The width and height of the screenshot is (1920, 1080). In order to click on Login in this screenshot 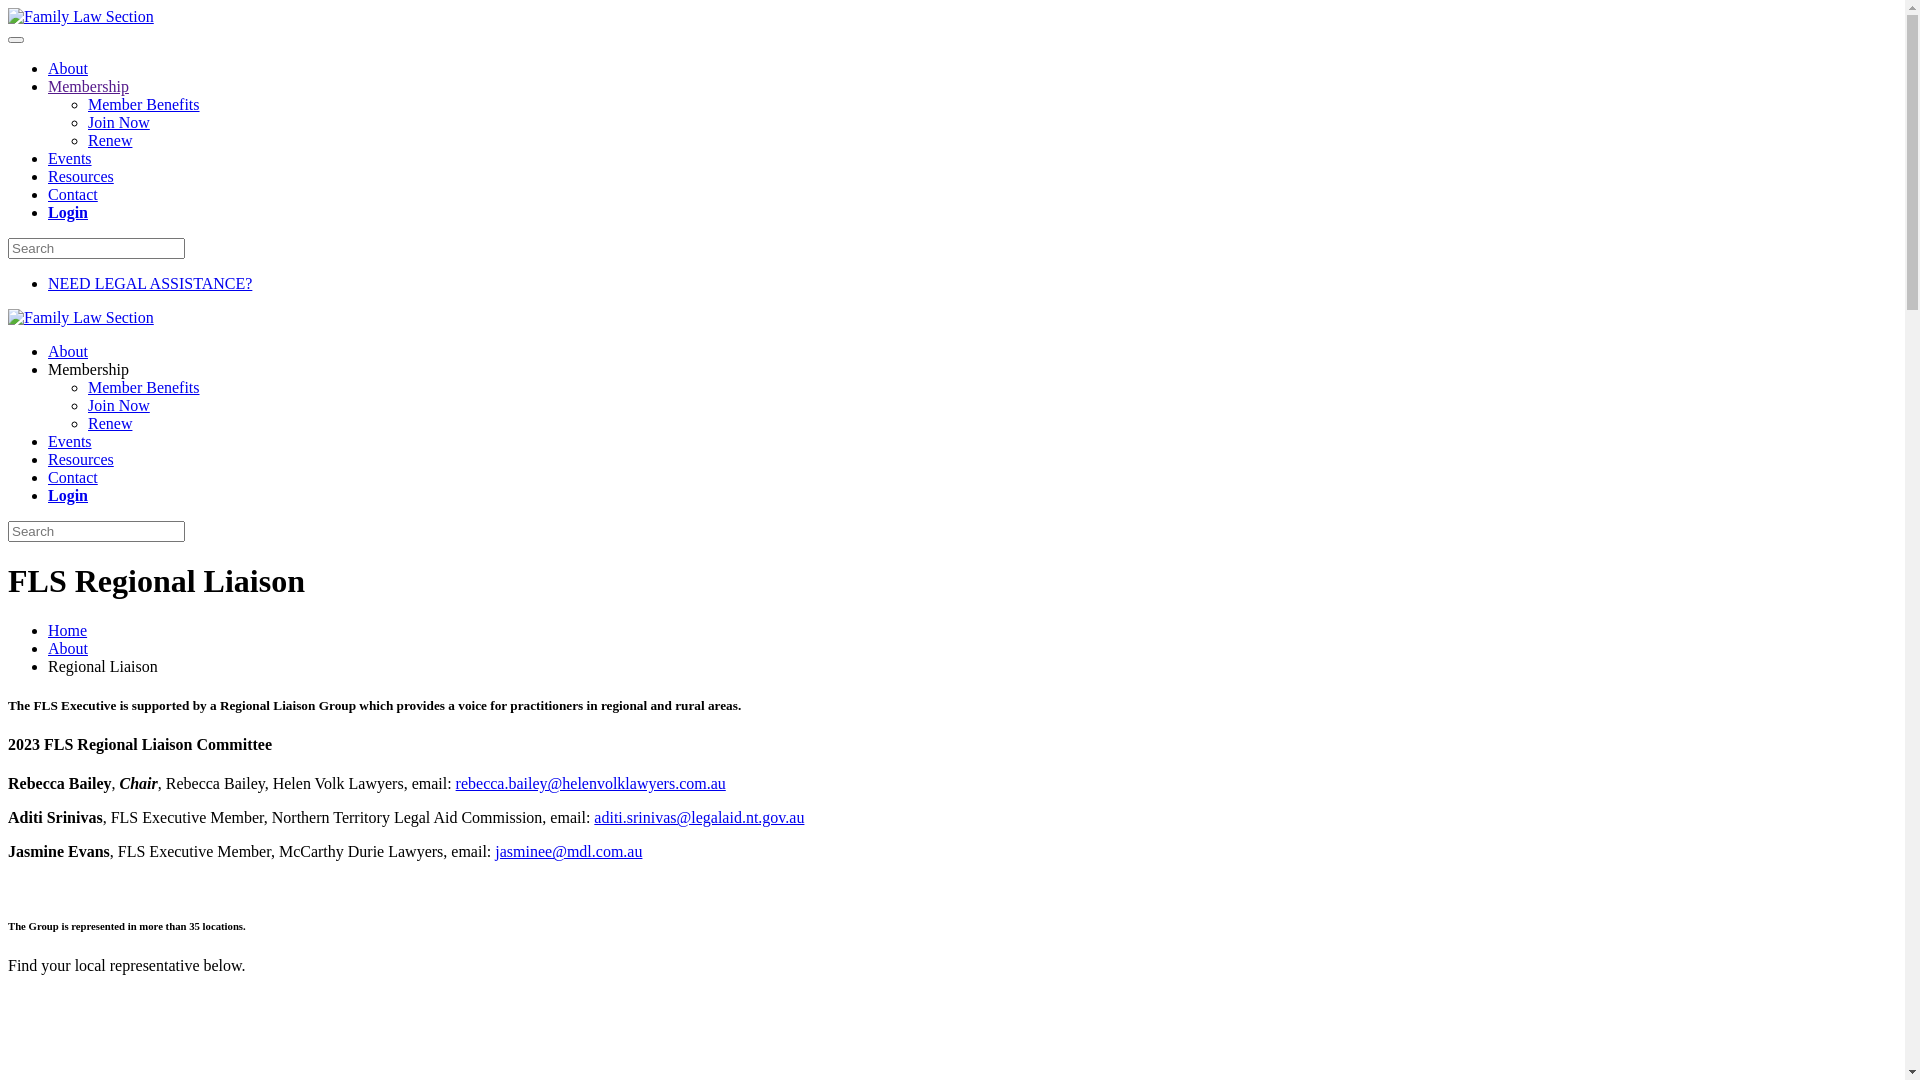, I will do `click(68, 212)`.